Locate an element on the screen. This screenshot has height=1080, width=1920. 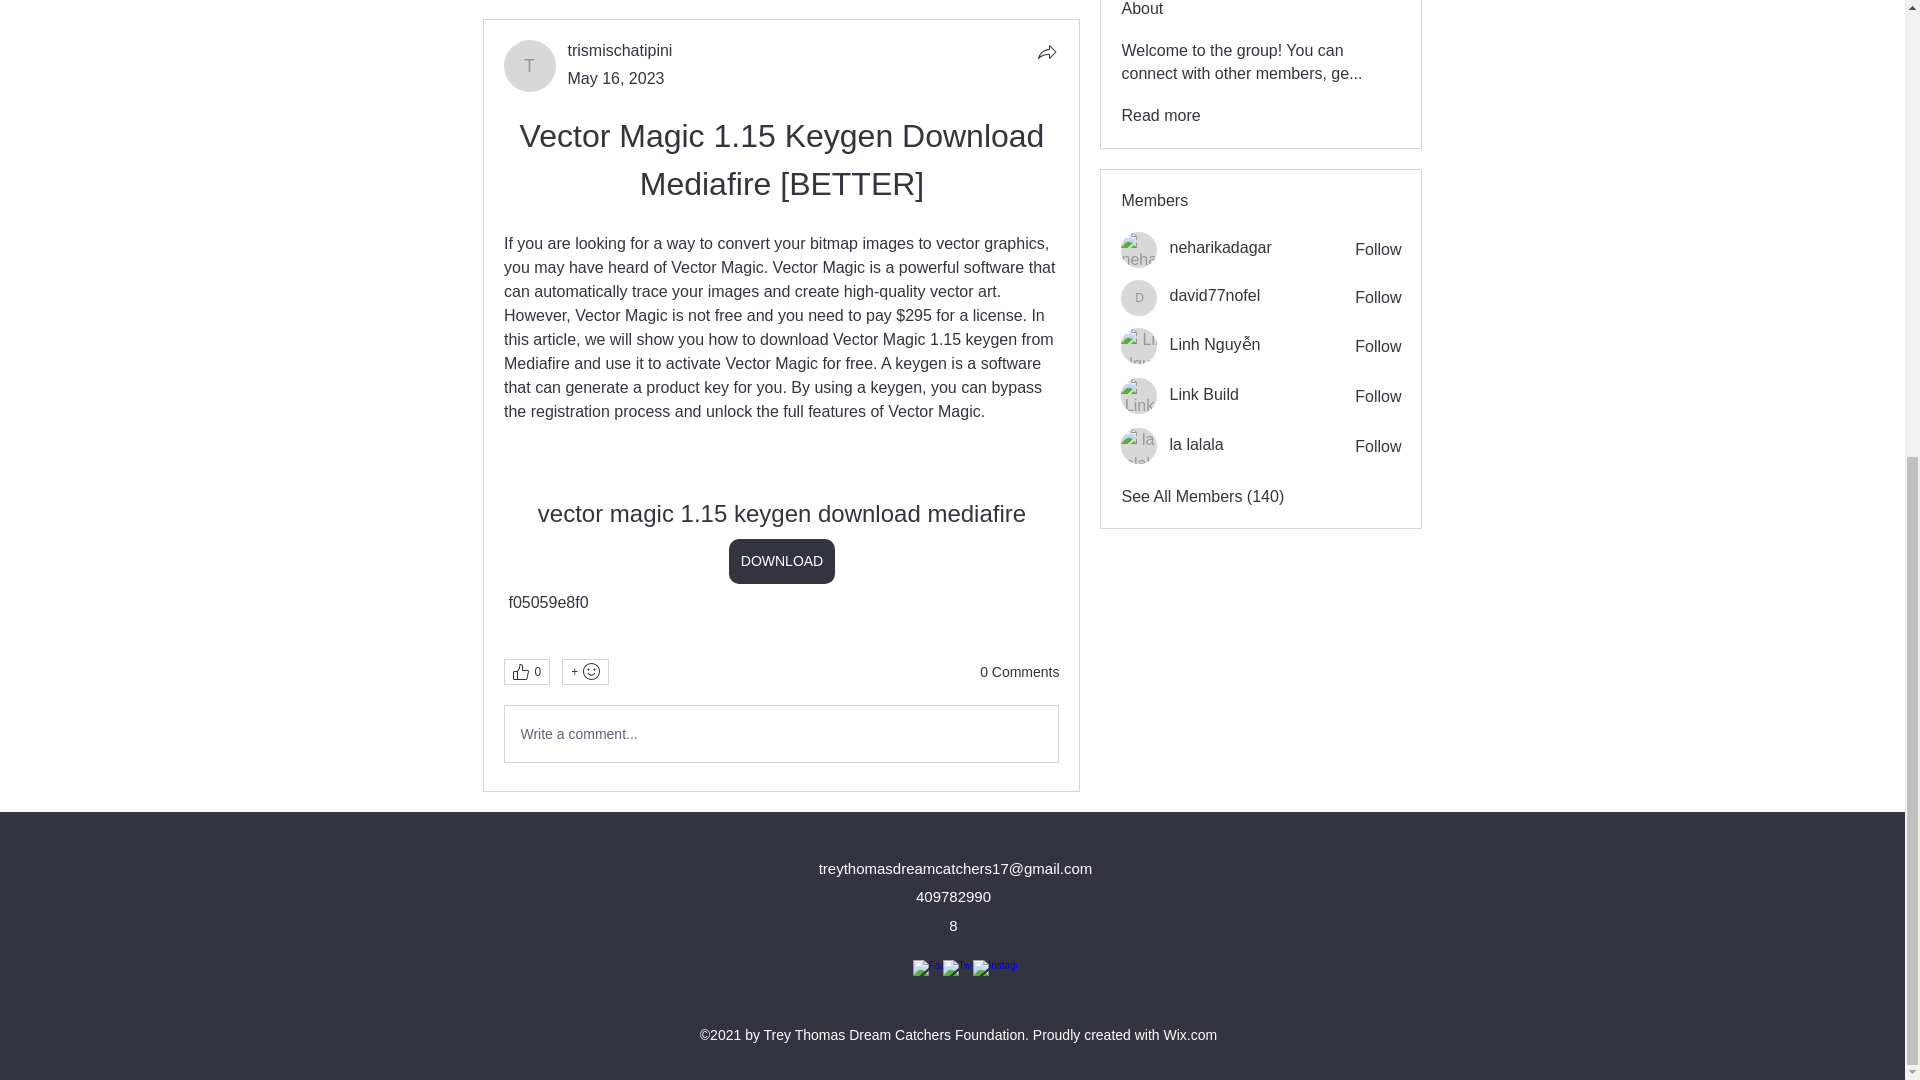
trismischatipini is located at coordinates (620, 50).